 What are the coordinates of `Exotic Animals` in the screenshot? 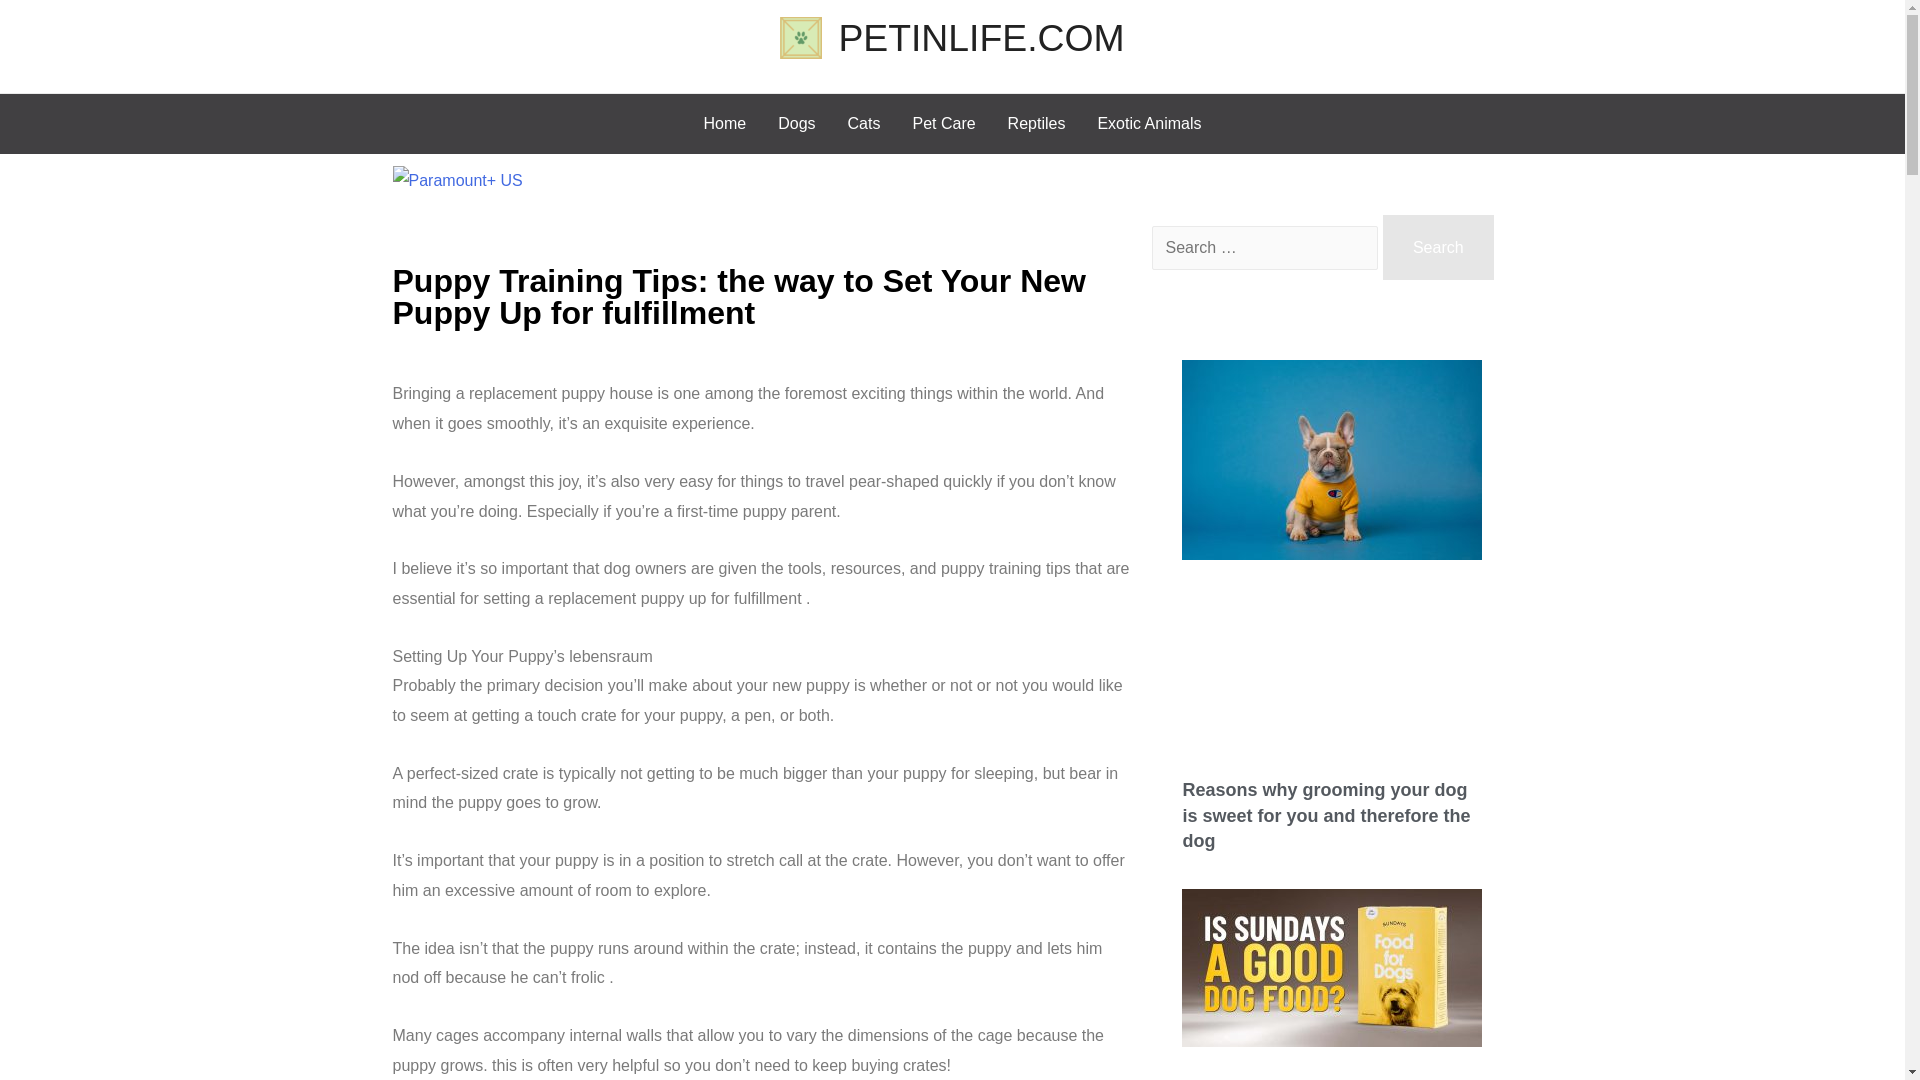 It's located at (1148, 124).